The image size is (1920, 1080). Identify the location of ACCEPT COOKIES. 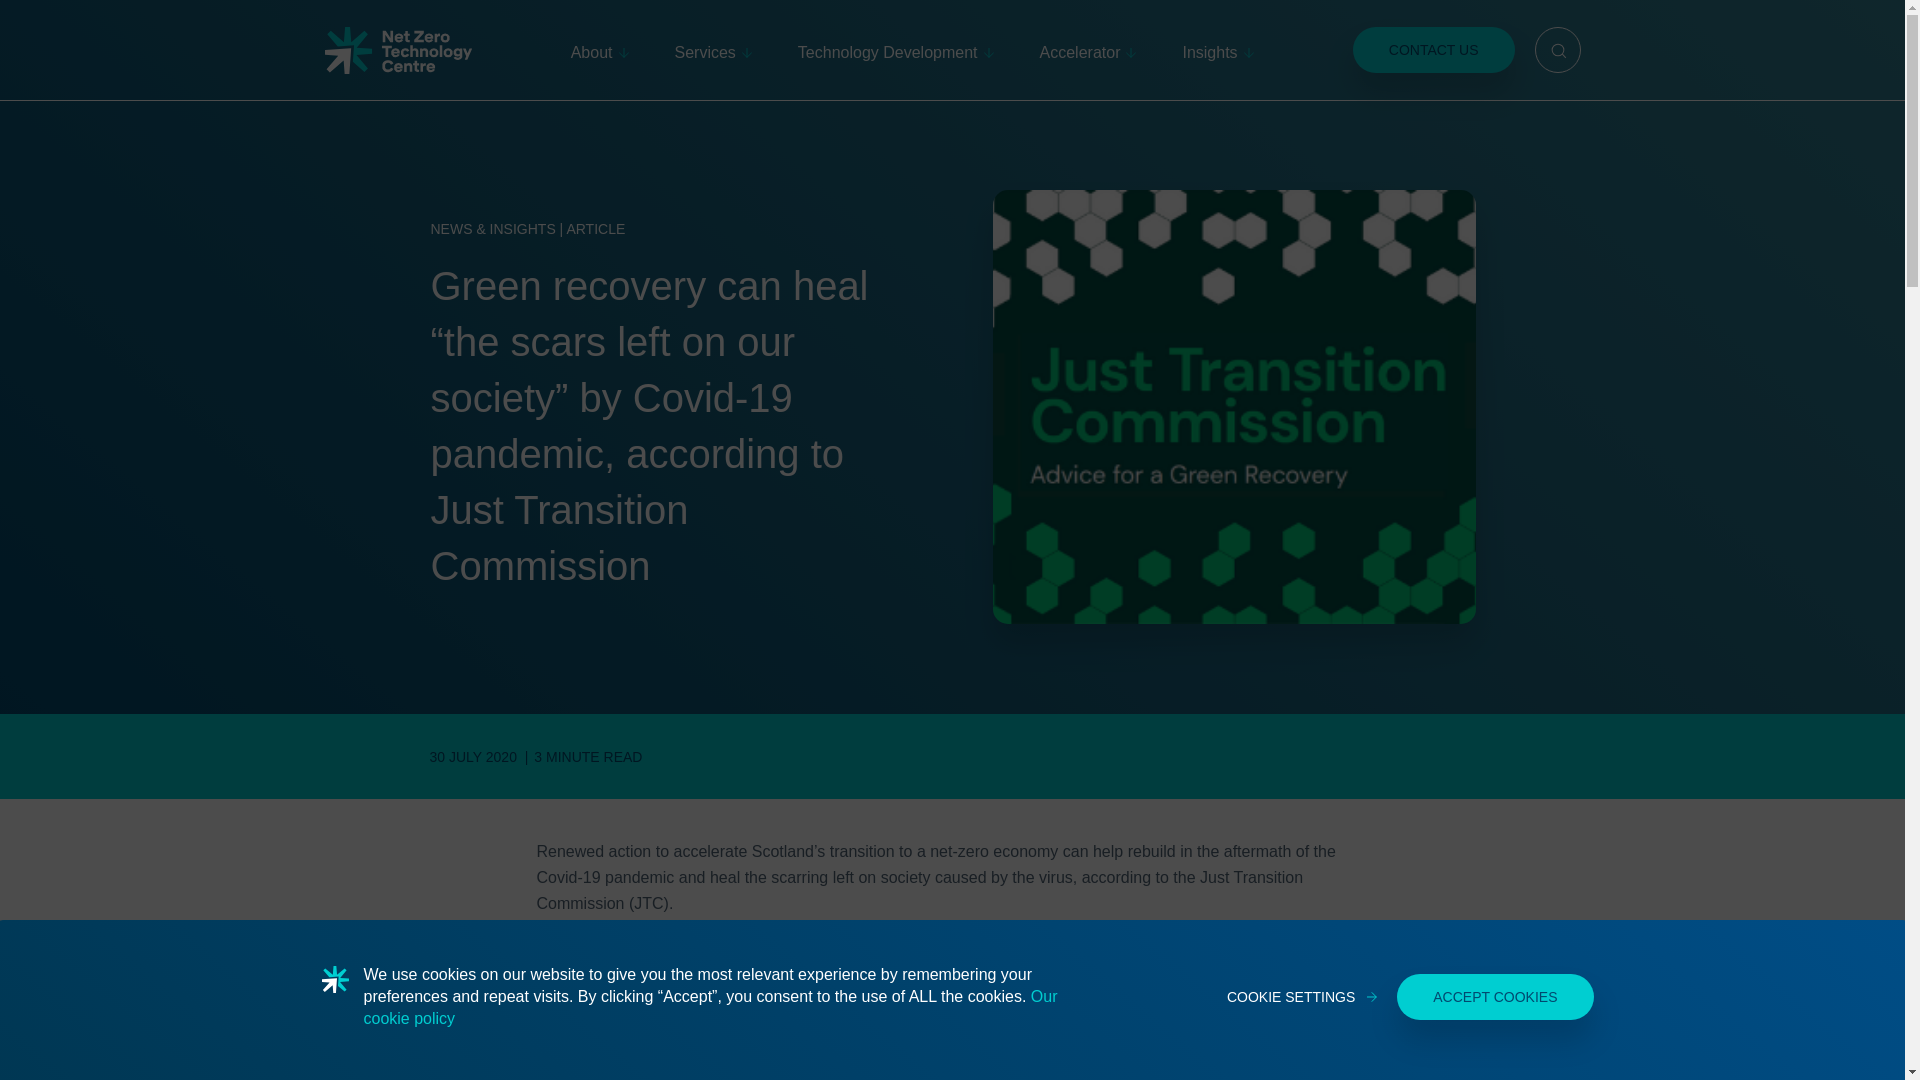
(1495, 996).